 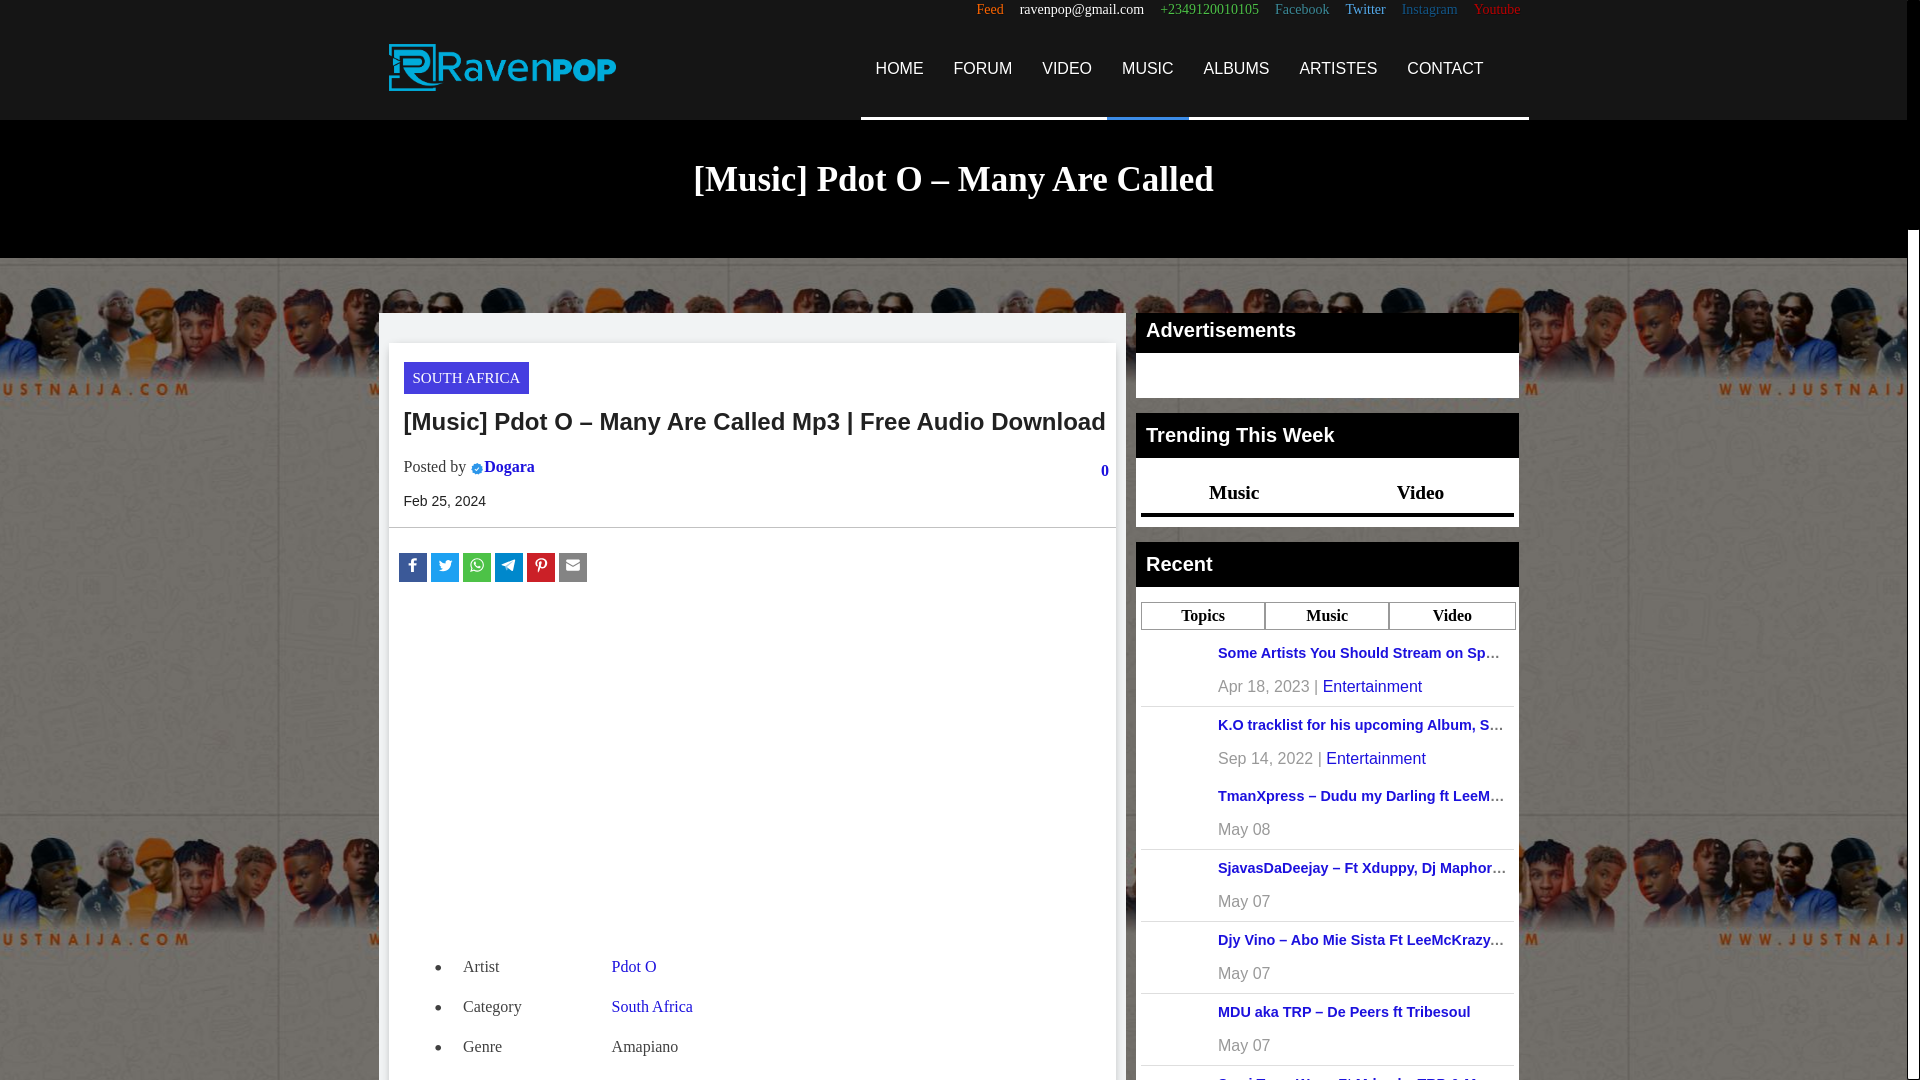 What do you see at coordinates (1104, 470) in the screenshot?
I see `0` at bounding box center [1104, 470].